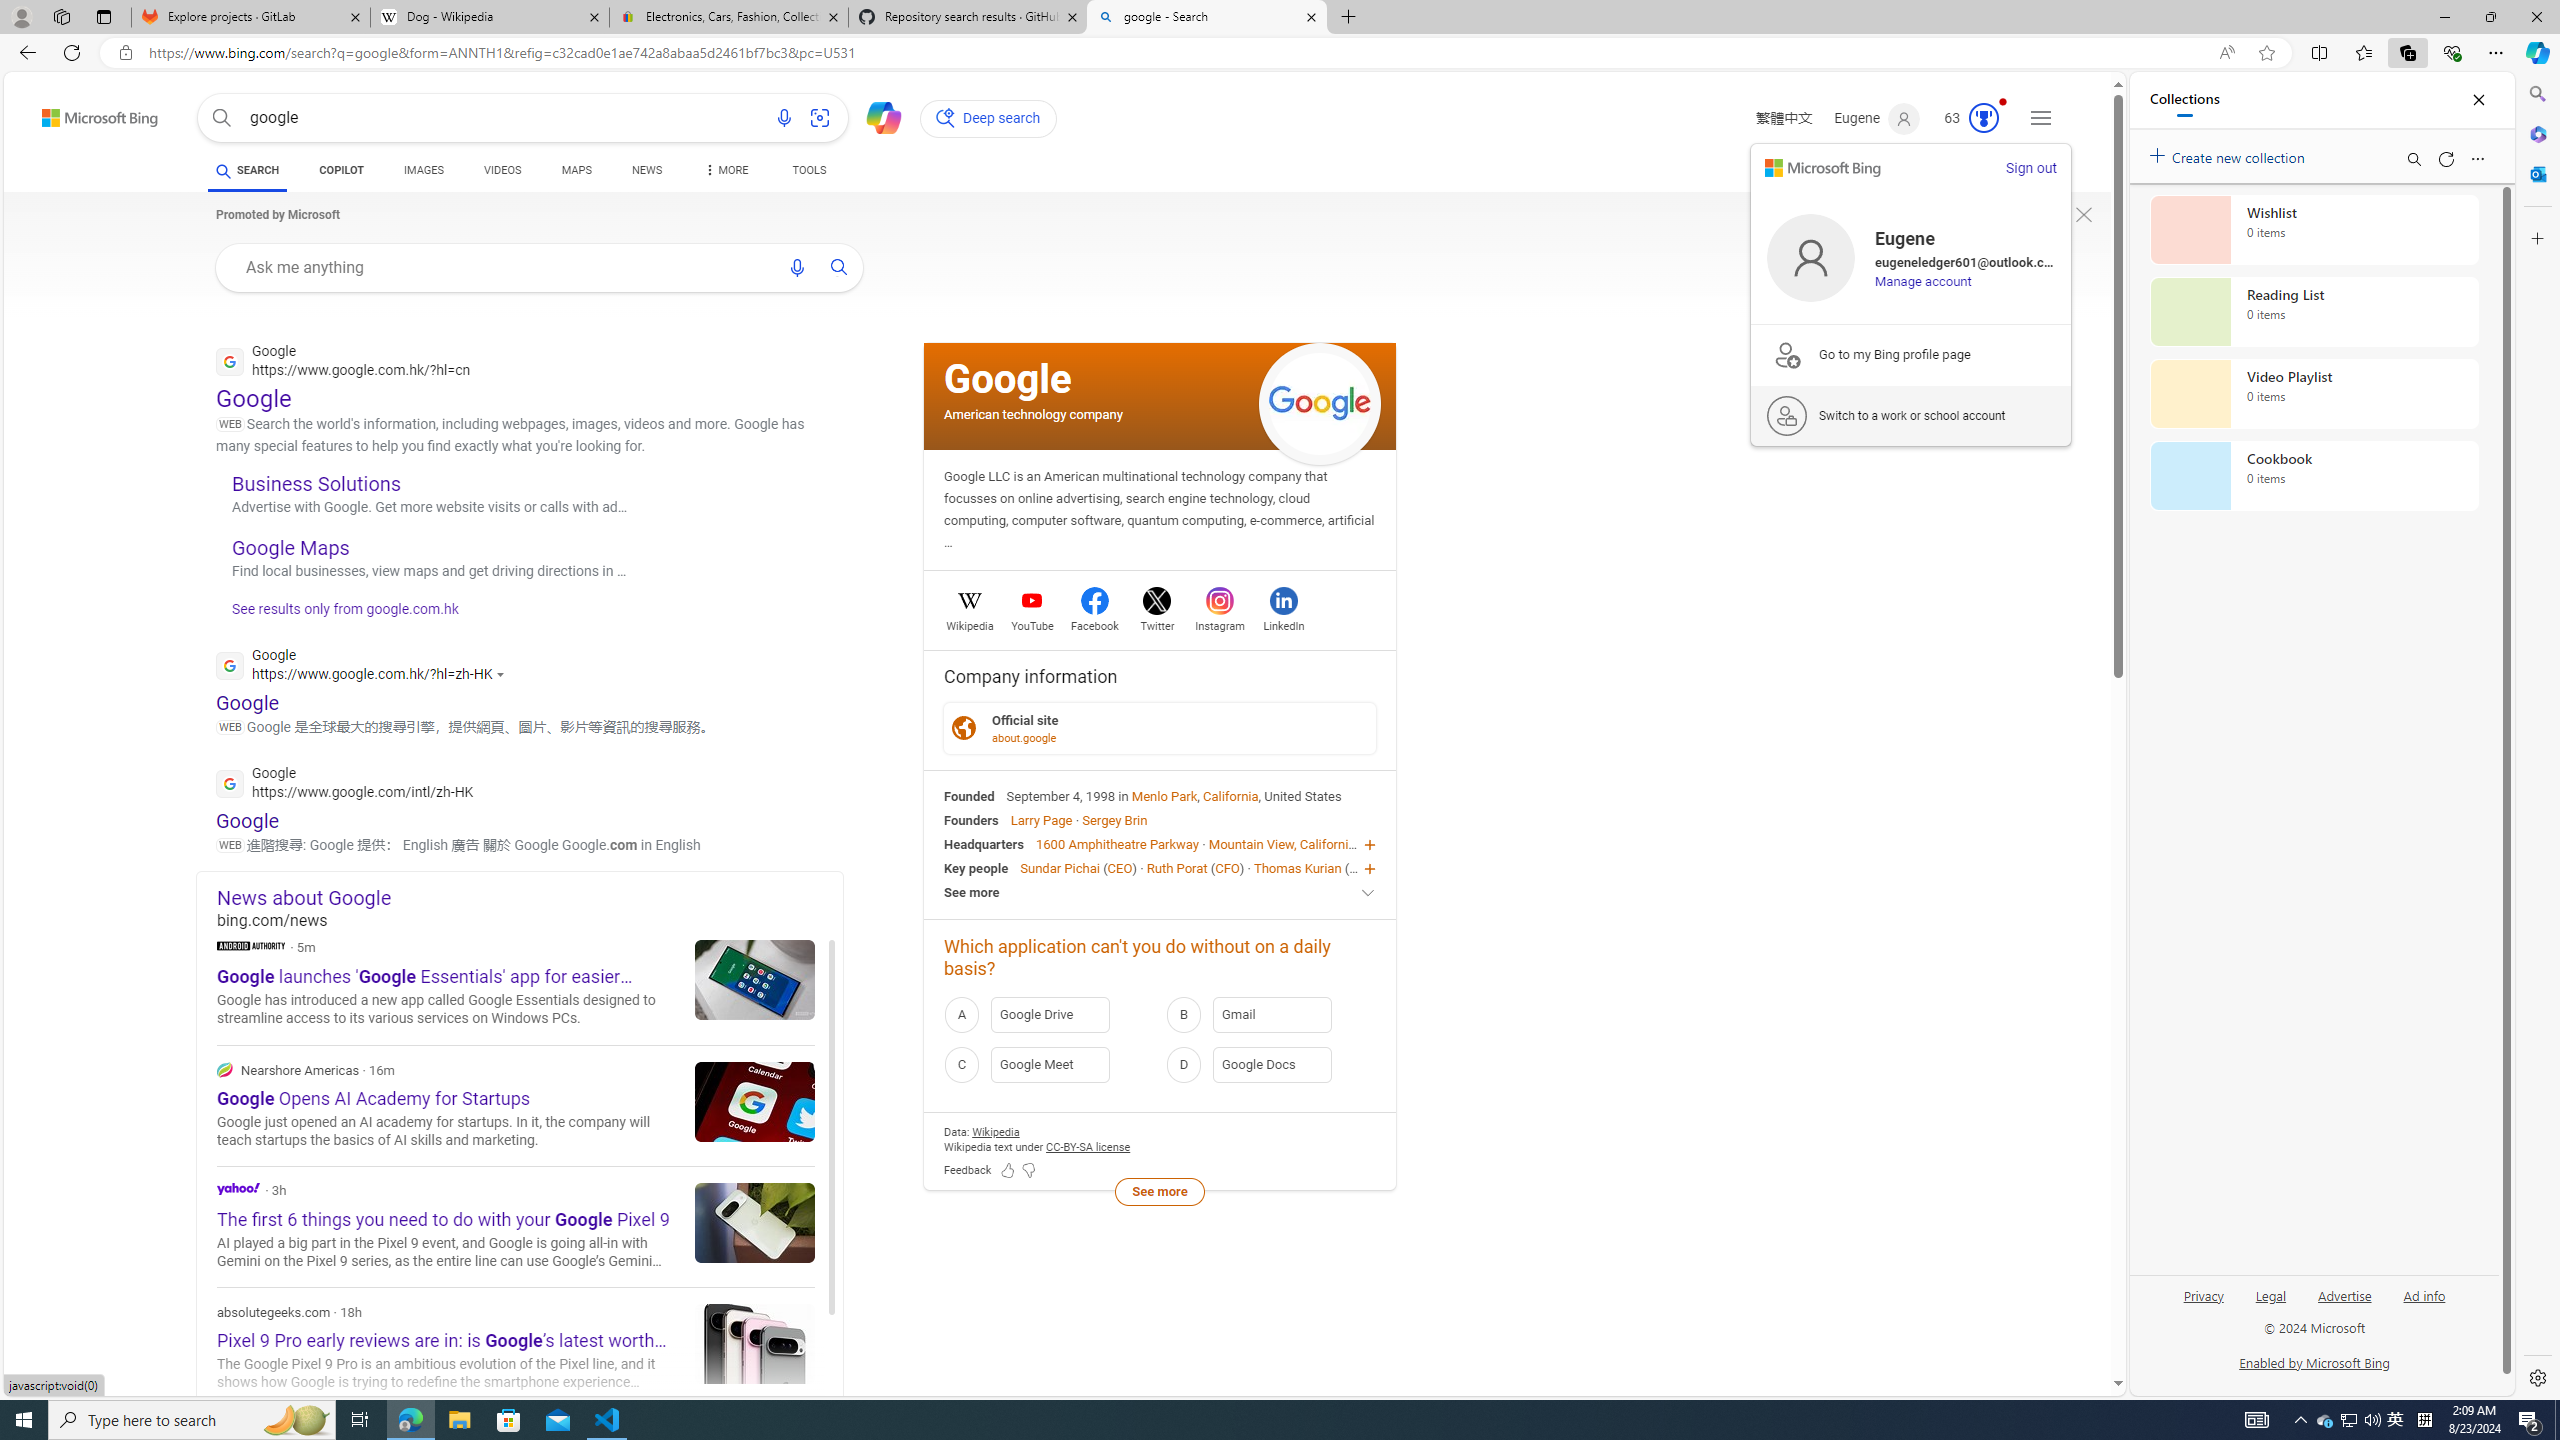 Image resolution: width=2560 pixels, height=1440 pixels. Describe the element at coordinates (1042, 820) in the screenshot. I see `Larry Page` at that location.